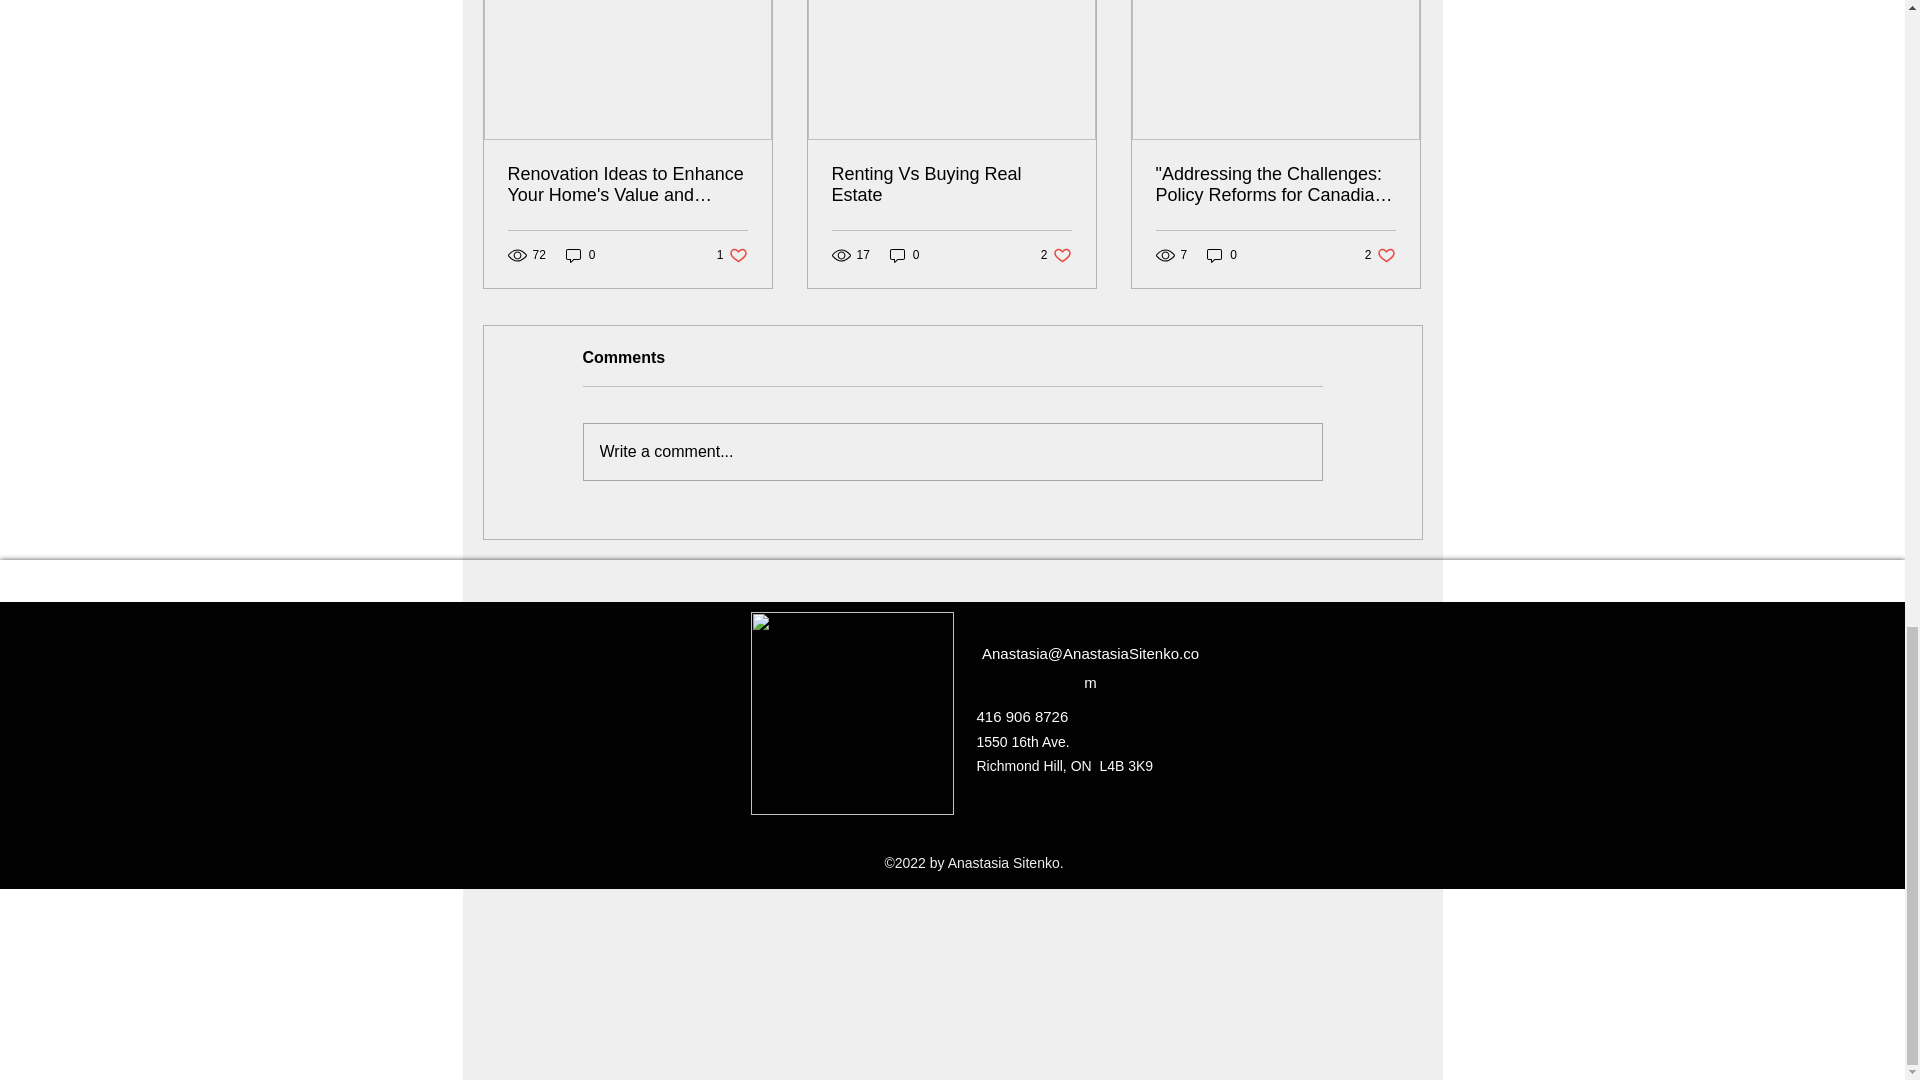  I want to click on 0, so click(904, 255).